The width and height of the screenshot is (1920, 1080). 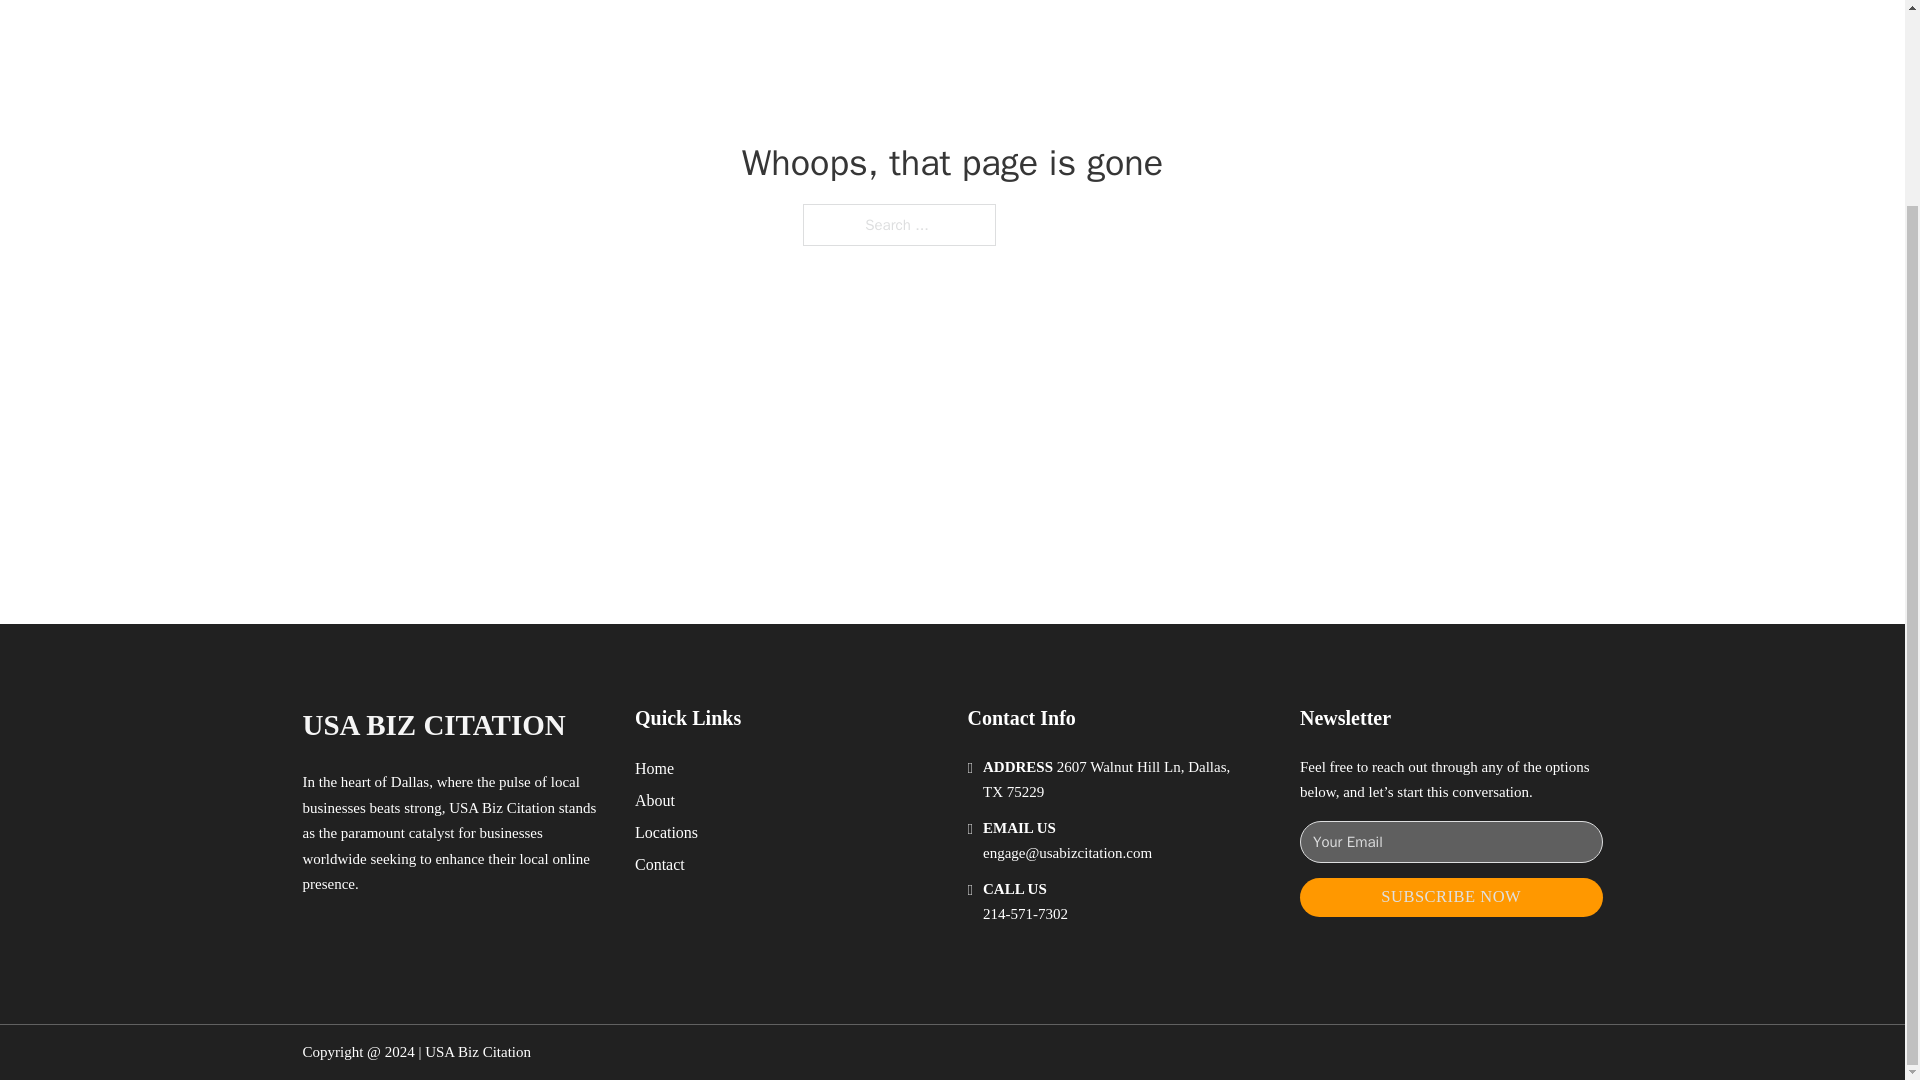 I want to click on Home, so click(x=654, y=768).